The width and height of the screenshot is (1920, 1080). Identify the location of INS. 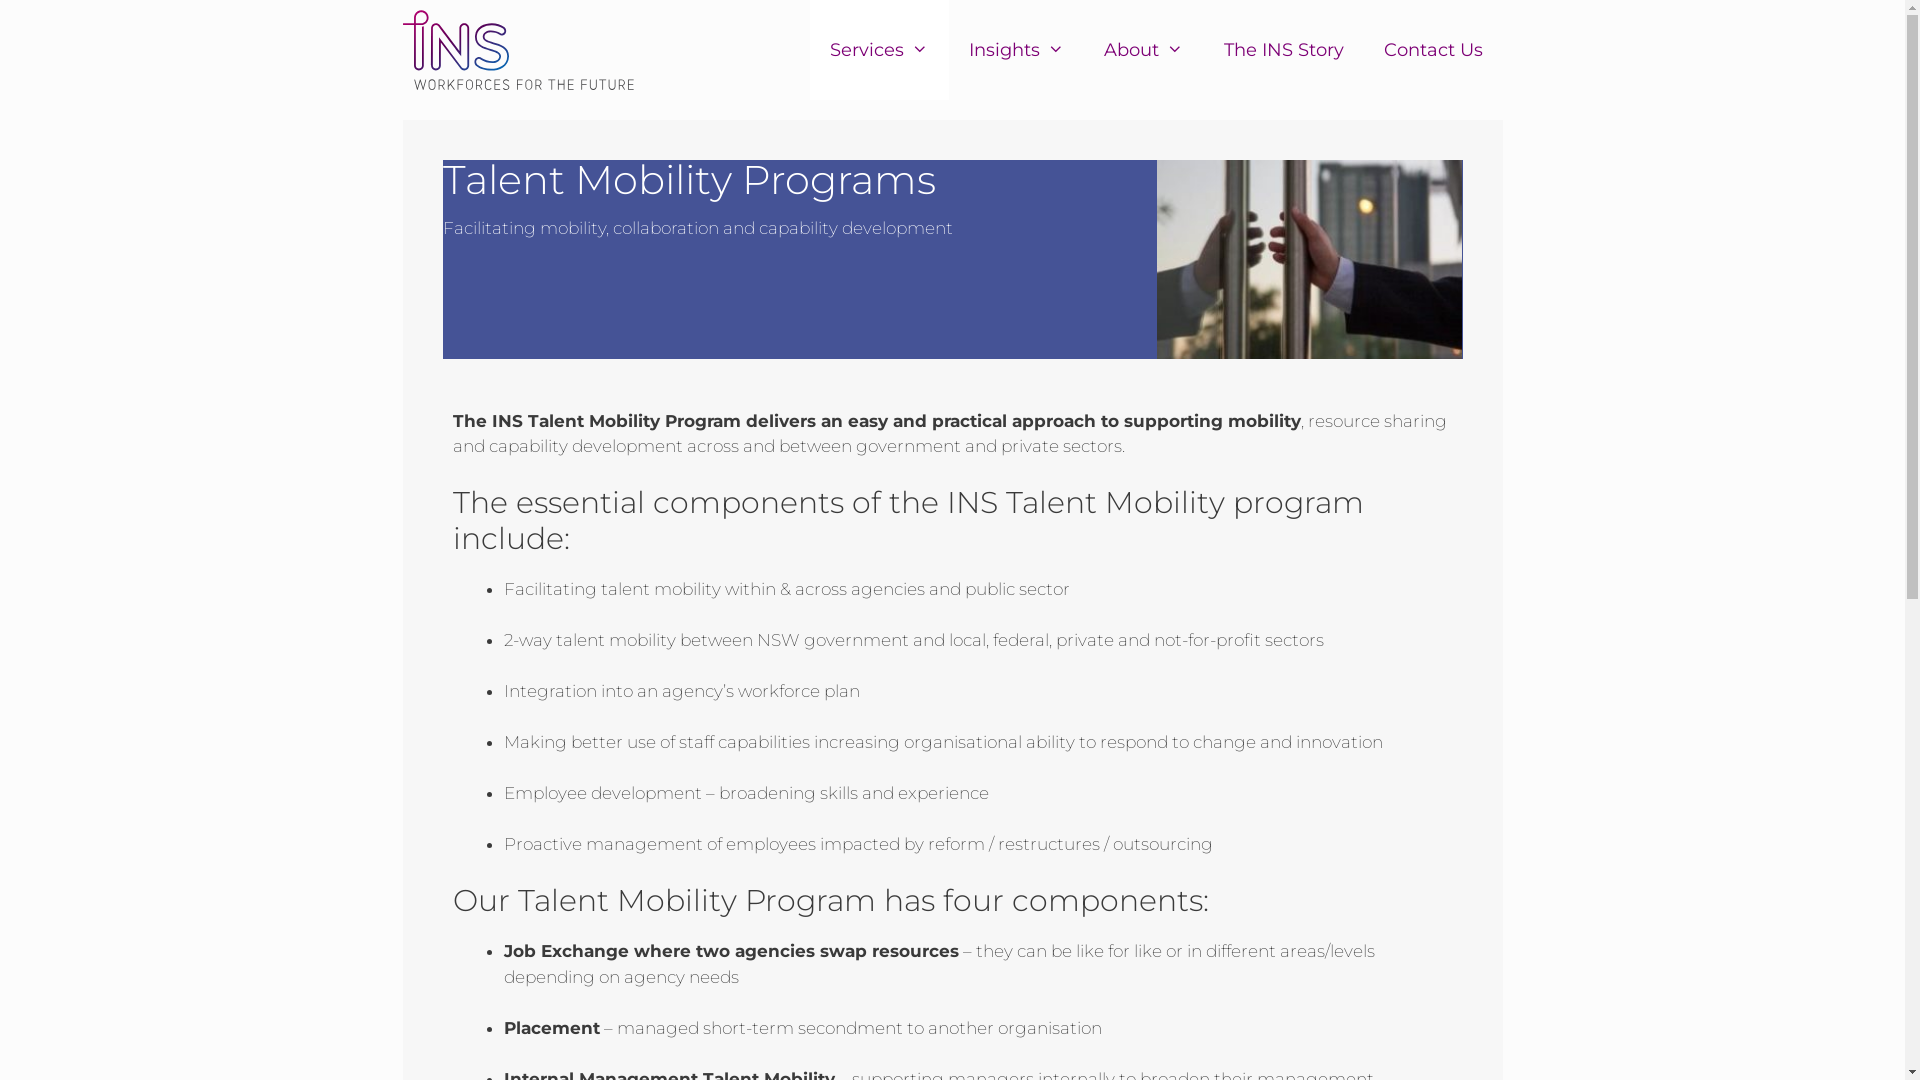
(518, 50).